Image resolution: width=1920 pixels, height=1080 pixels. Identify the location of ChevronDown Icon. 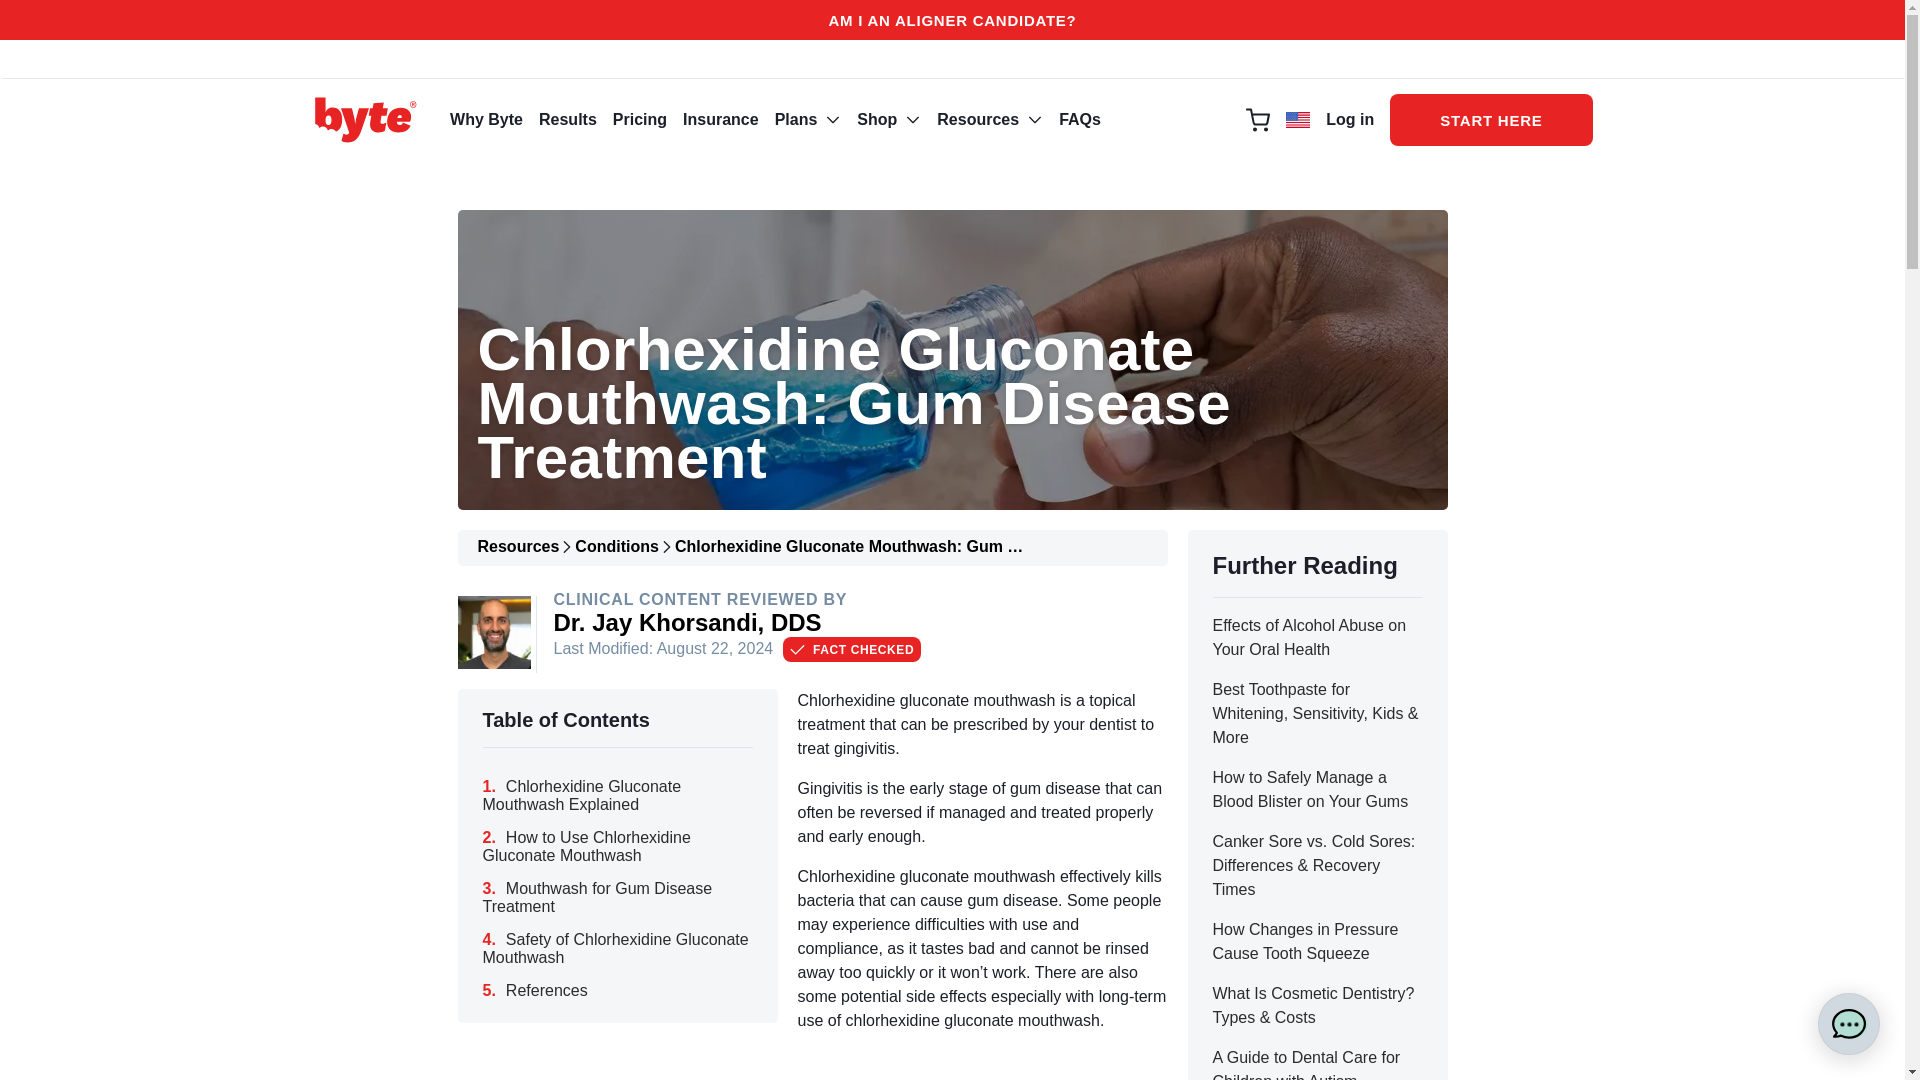
(912, 120).